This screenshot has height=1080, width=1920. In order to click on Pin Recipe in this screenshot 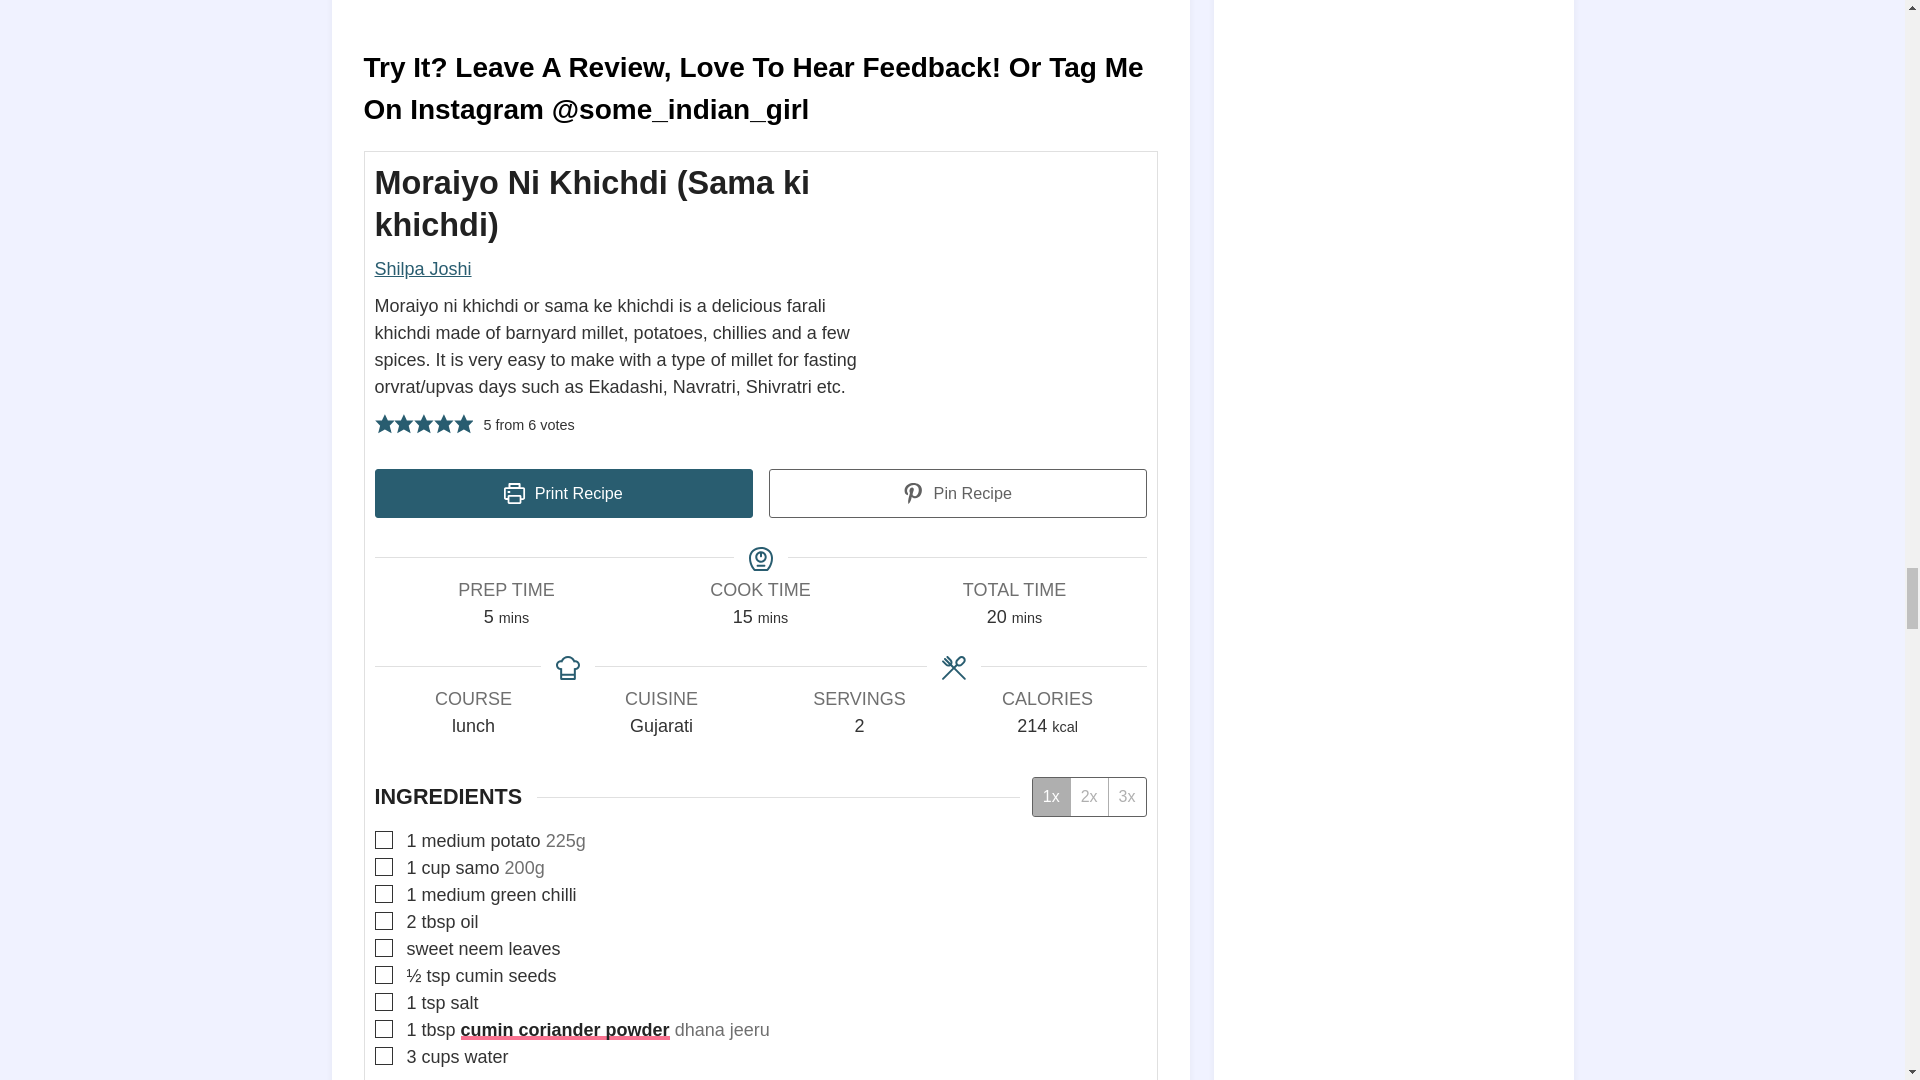, I will do `click(957, 493)`.